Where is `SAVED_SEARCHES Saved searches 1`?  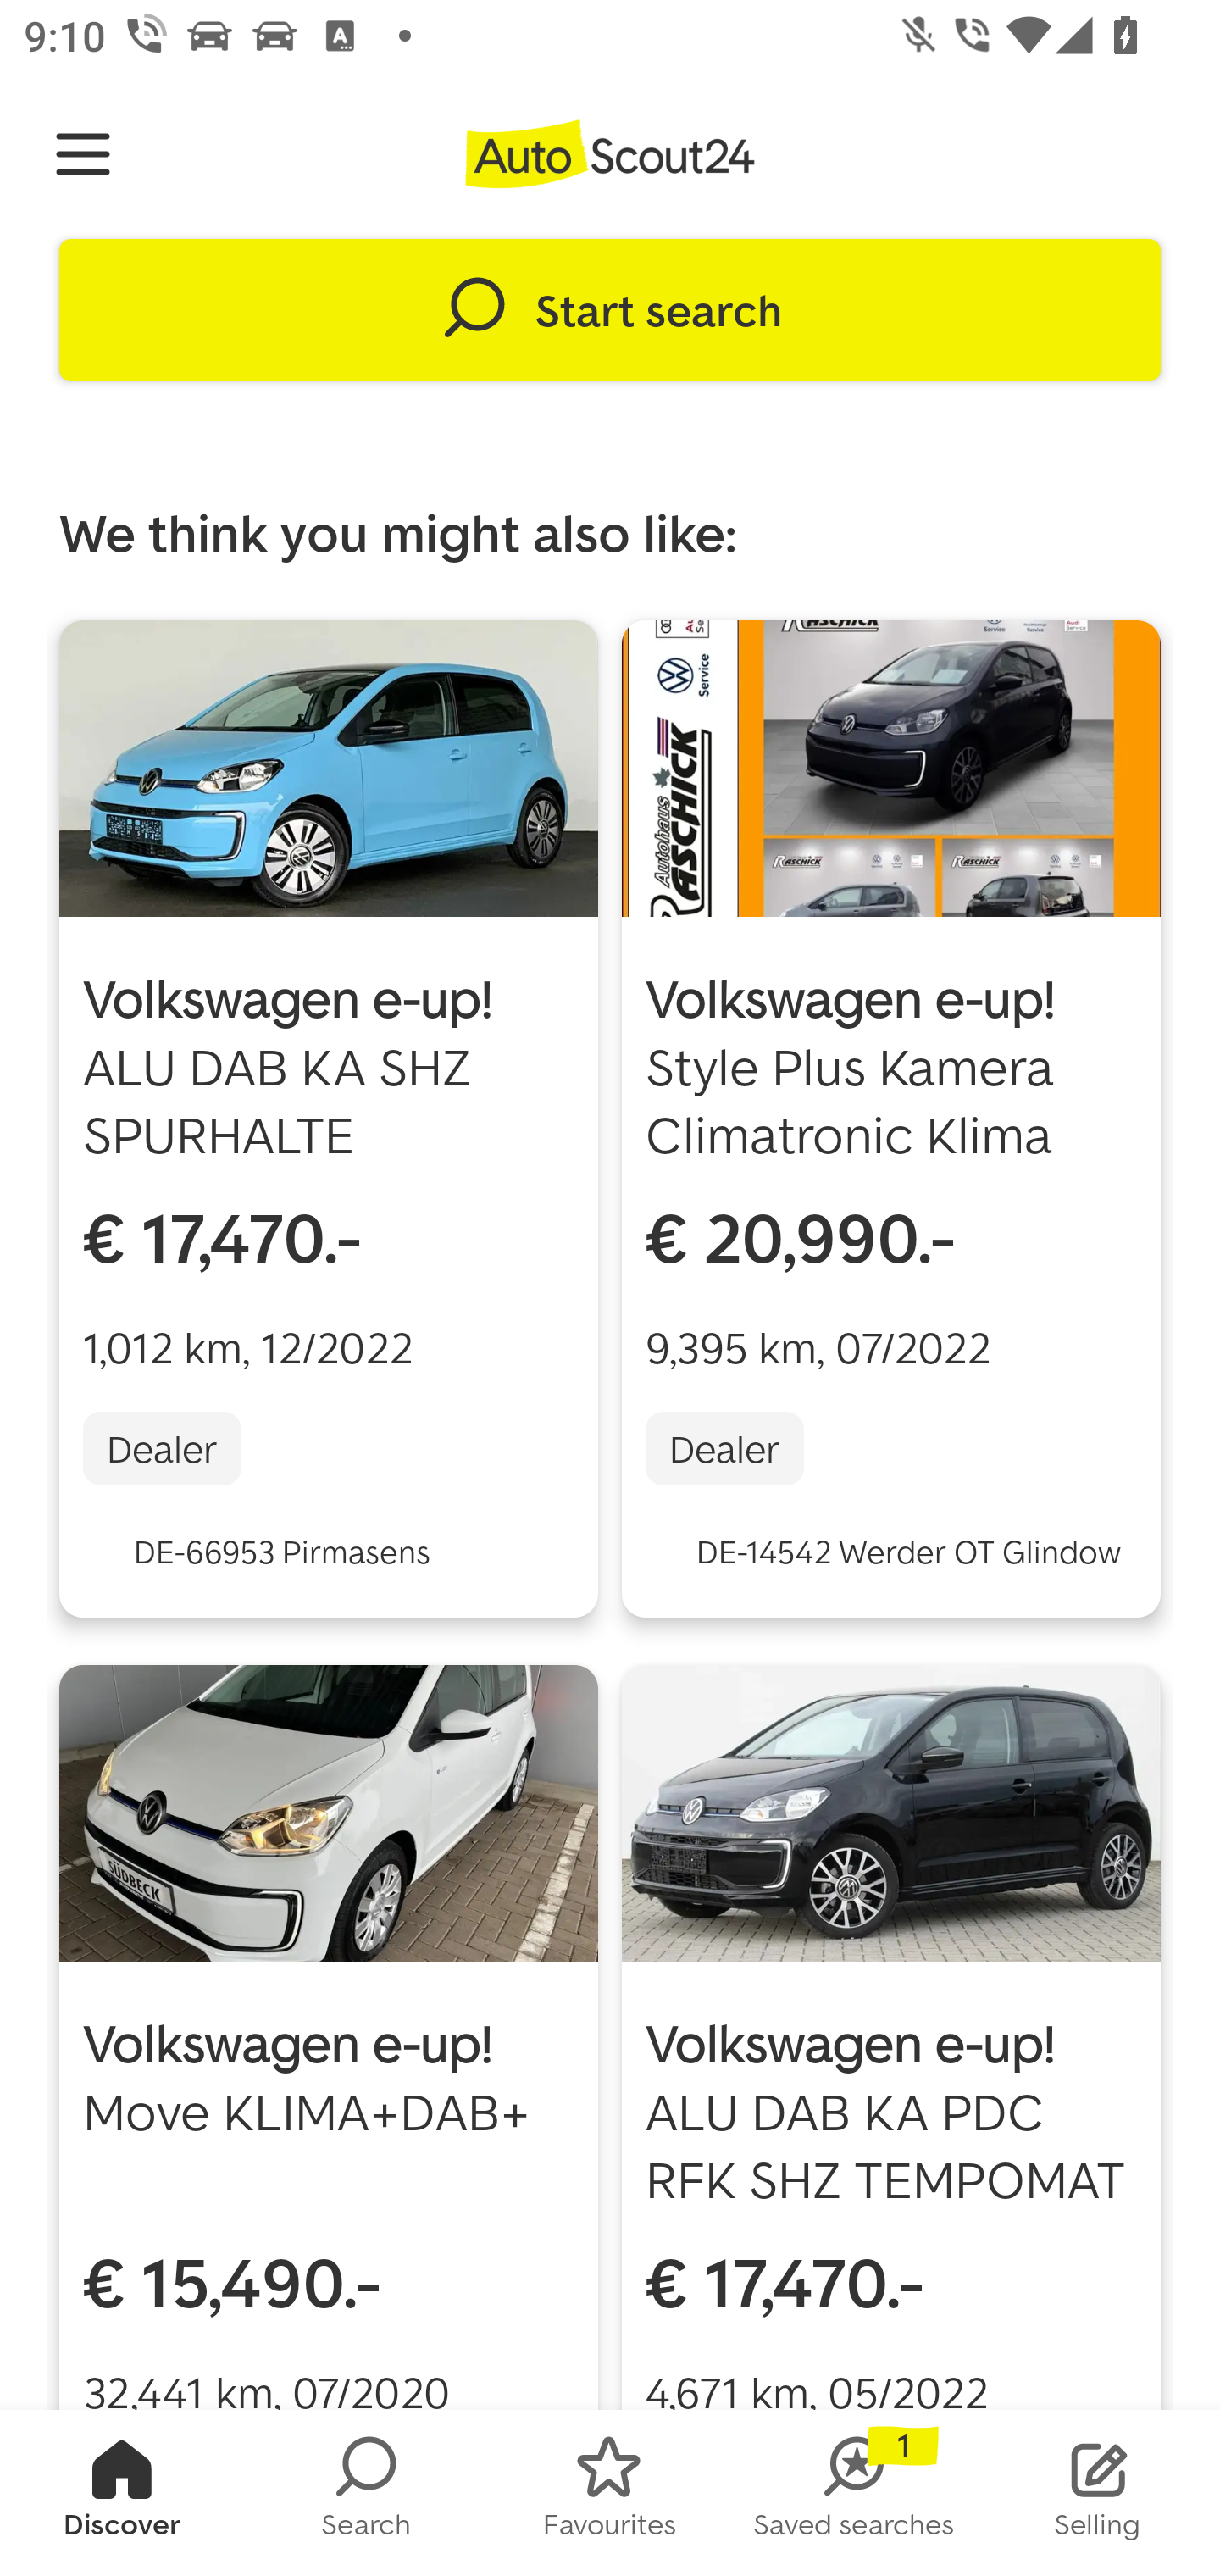 SAVED_SEARCHES Saved searches 1 is located at coordinates (854, 2493).